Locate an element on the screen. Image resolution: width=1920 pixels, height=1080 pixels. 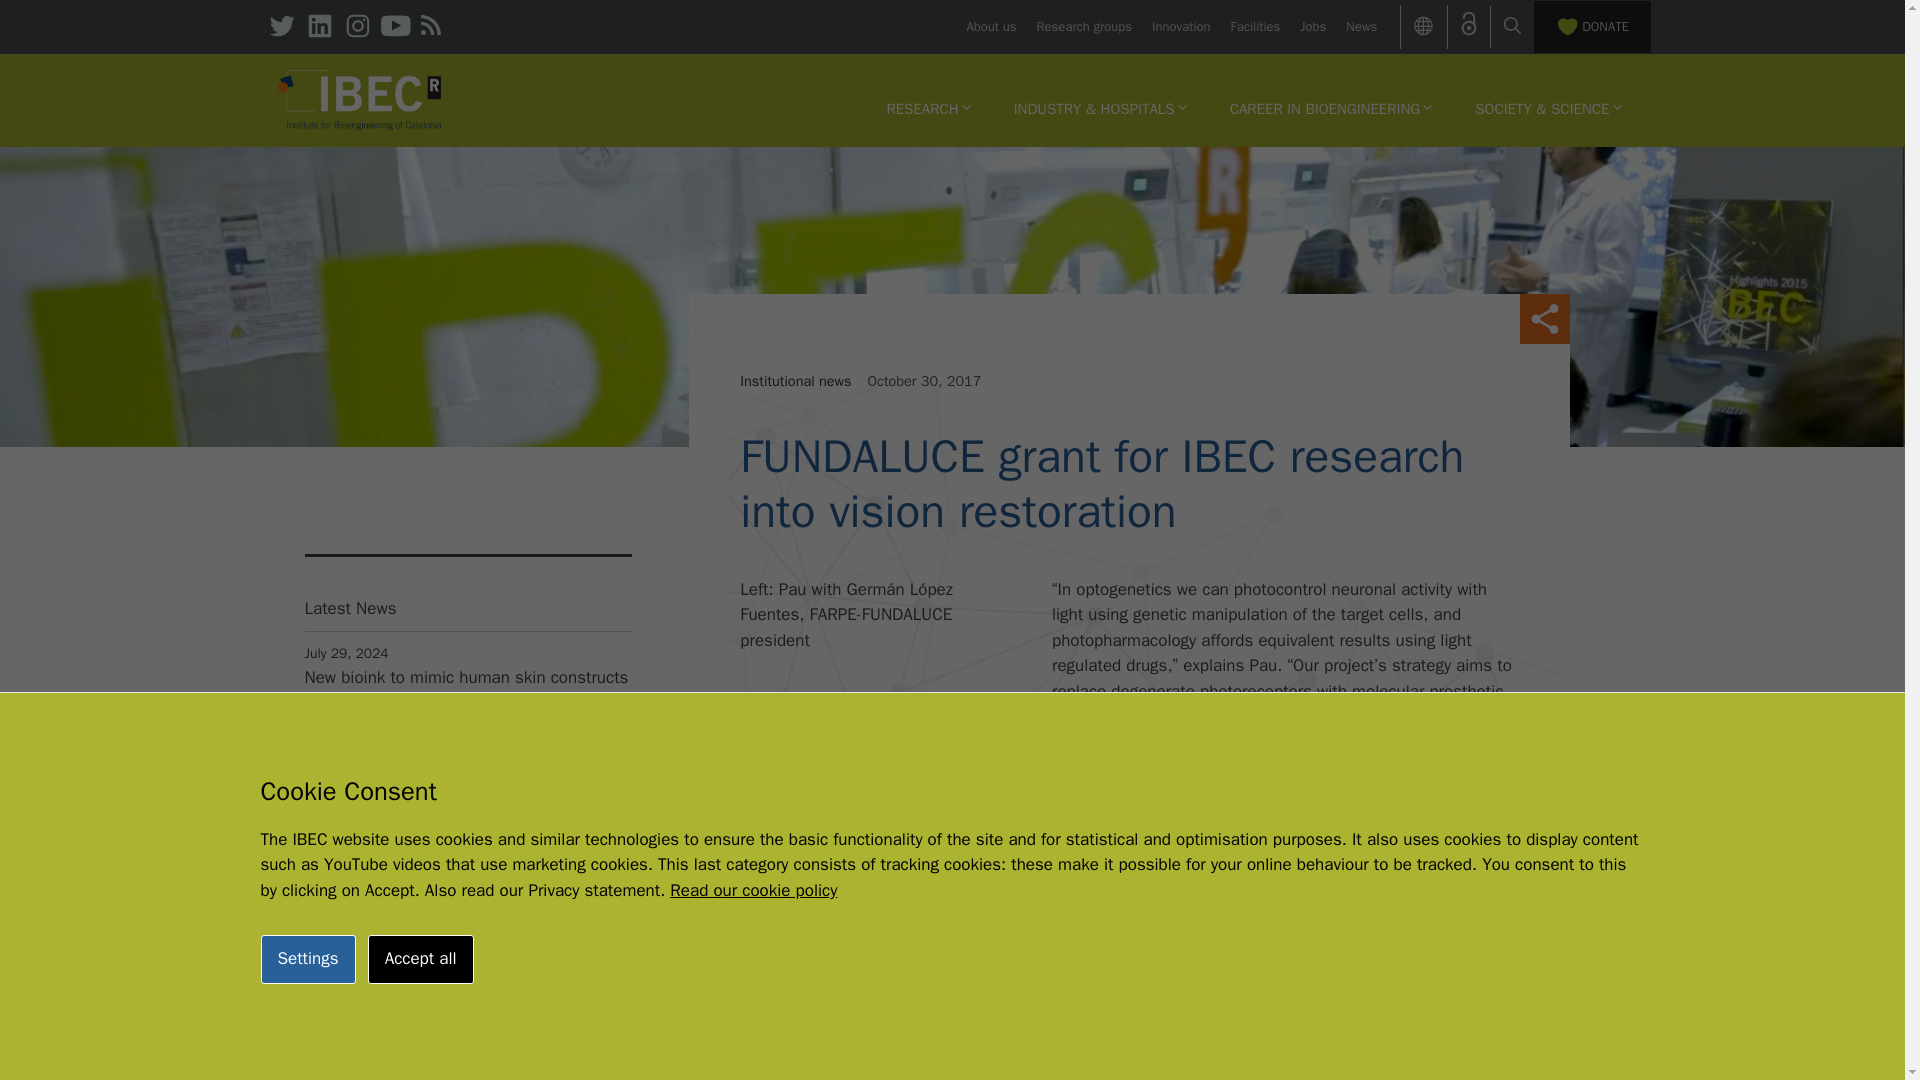
RESEARCH is located at coordinates (928, 108).